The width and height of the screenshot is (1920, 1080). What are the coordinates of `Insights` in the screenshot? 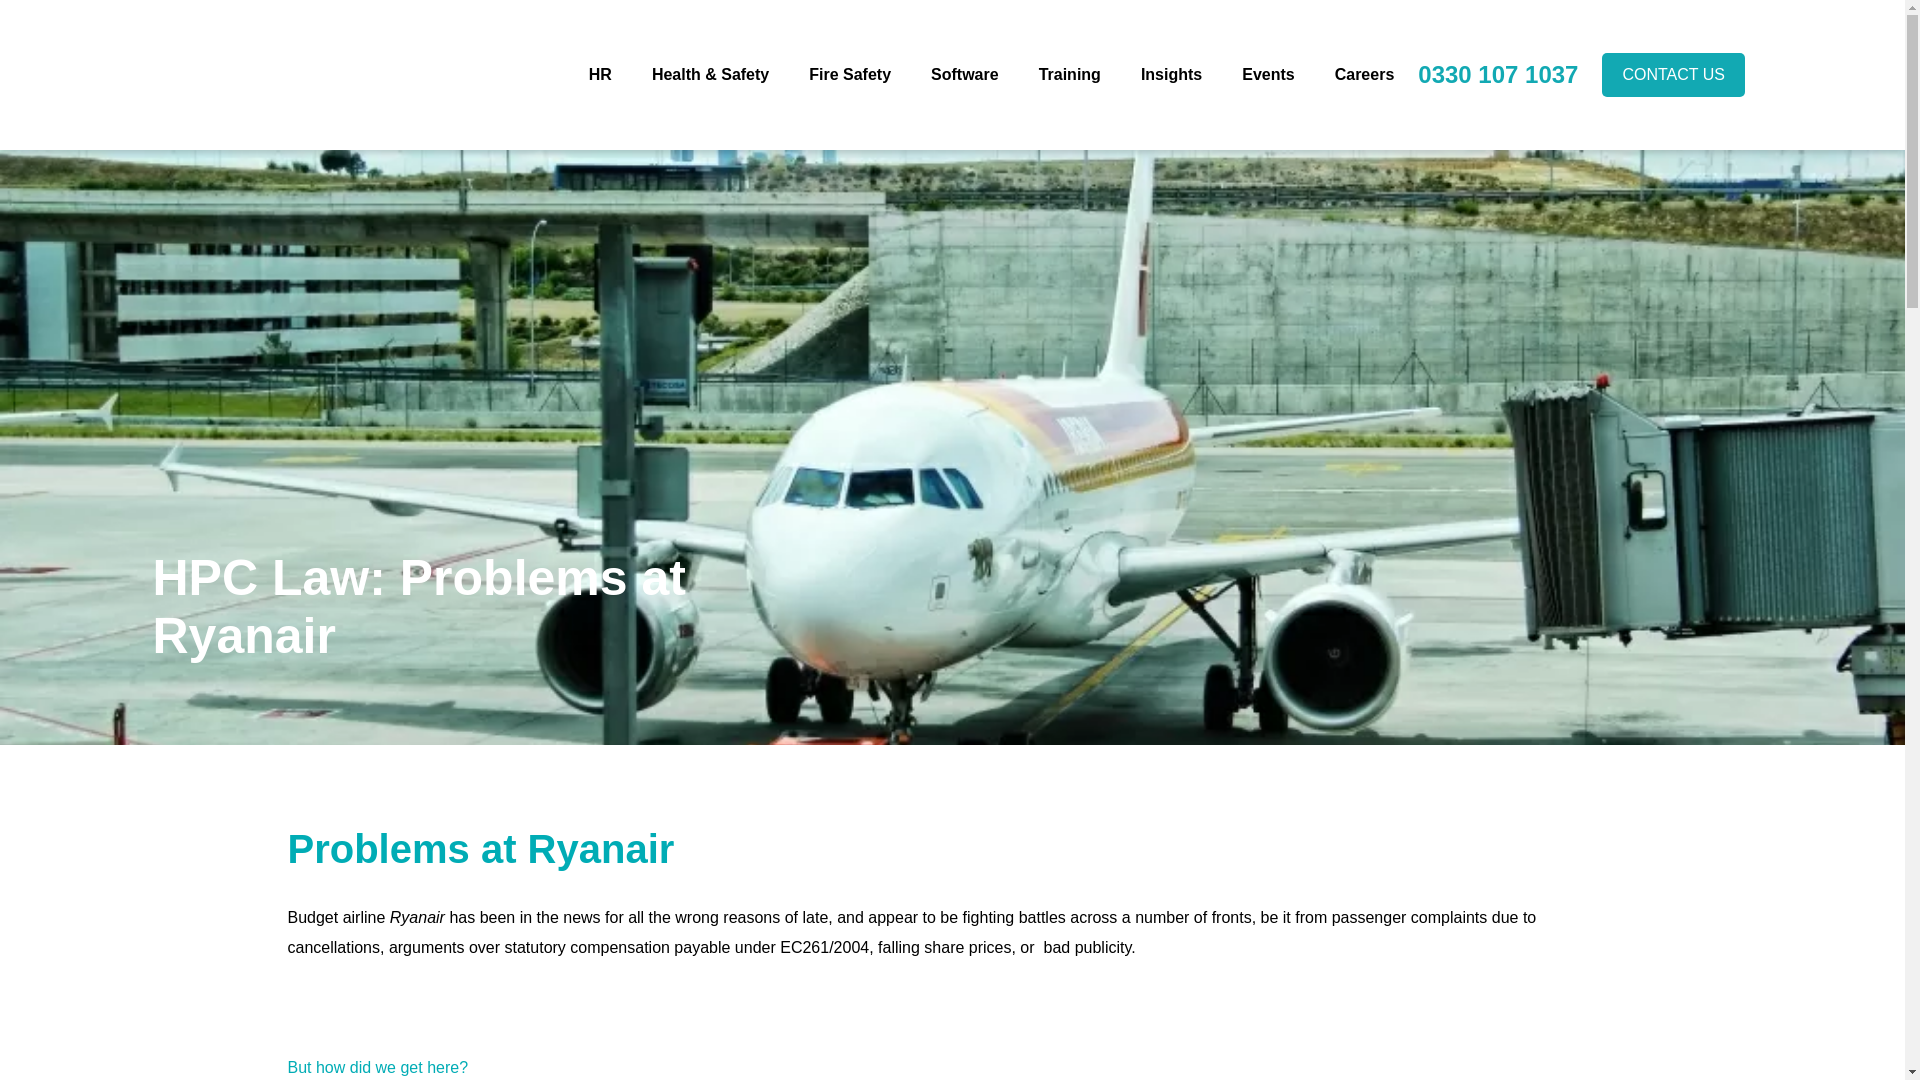 It's located at (1170, 74).